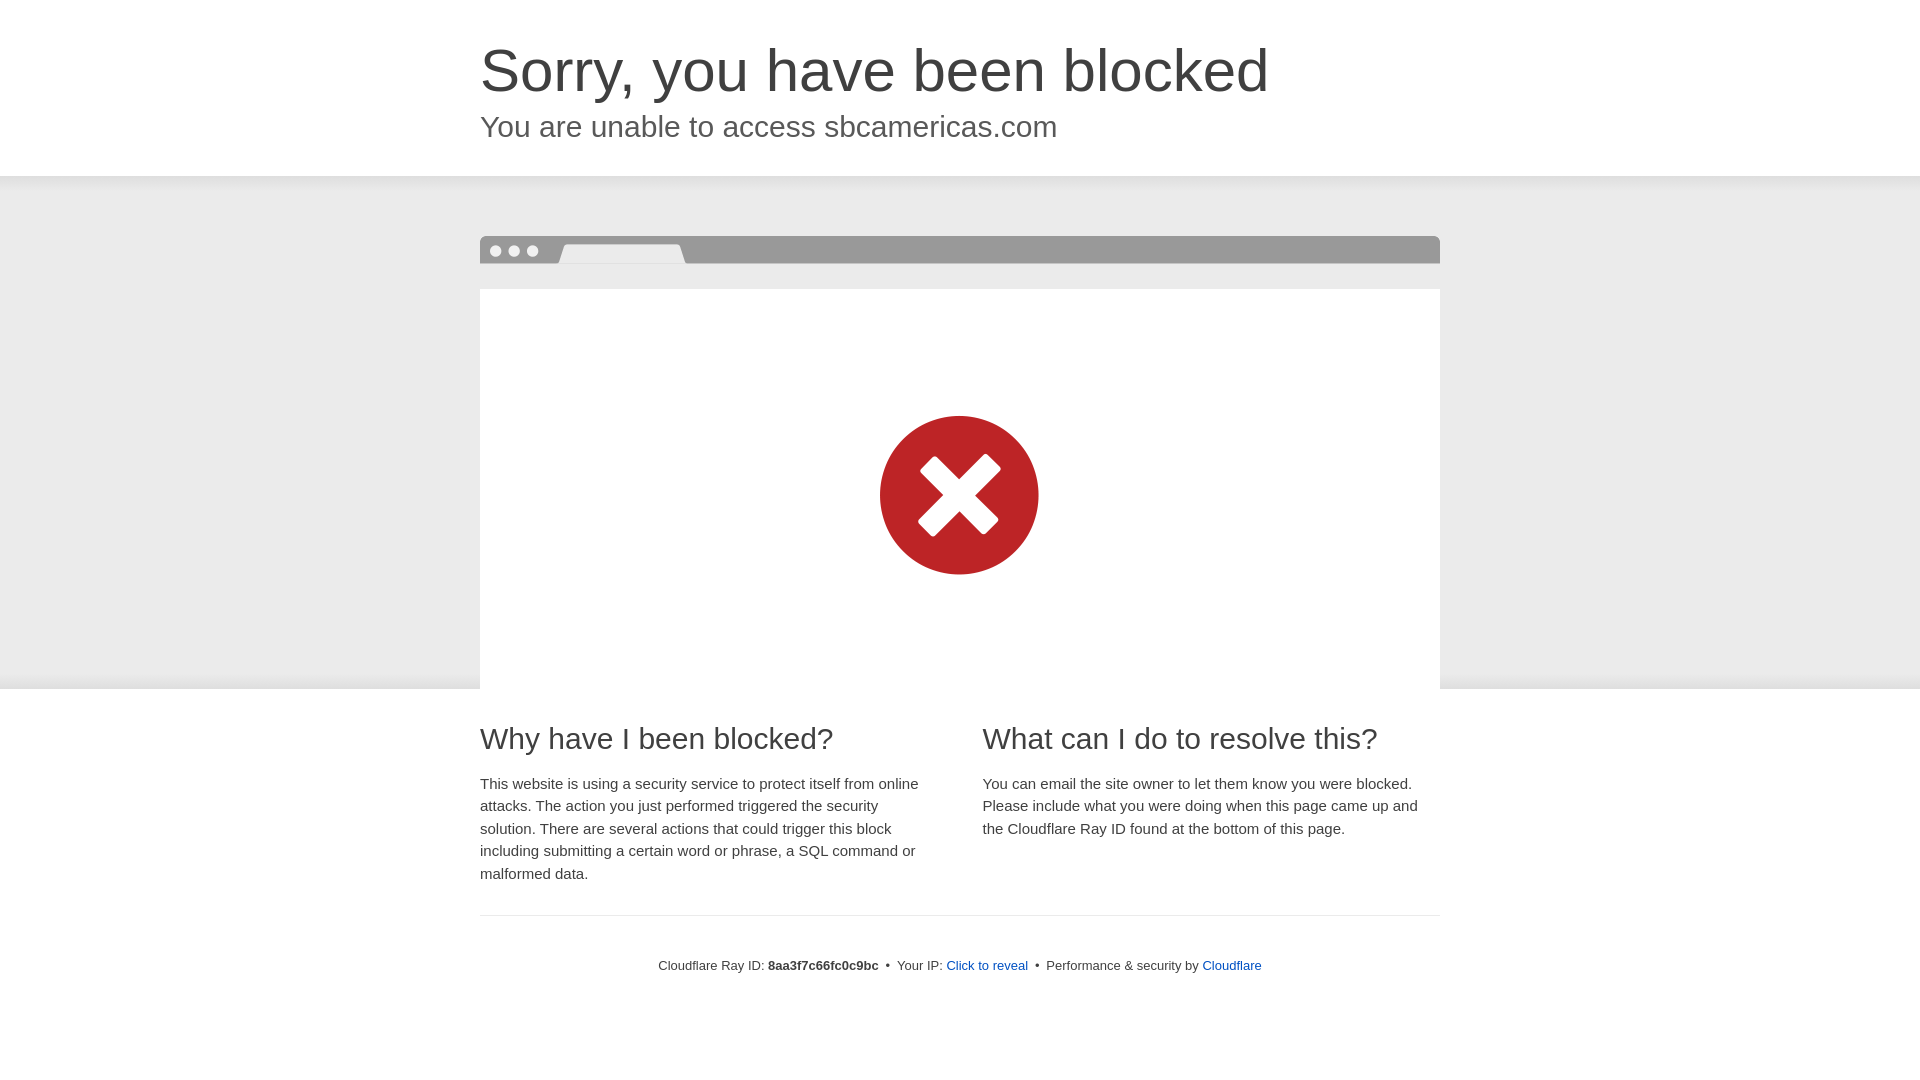  I want to click on Cloudflare, so click(1231, 965).